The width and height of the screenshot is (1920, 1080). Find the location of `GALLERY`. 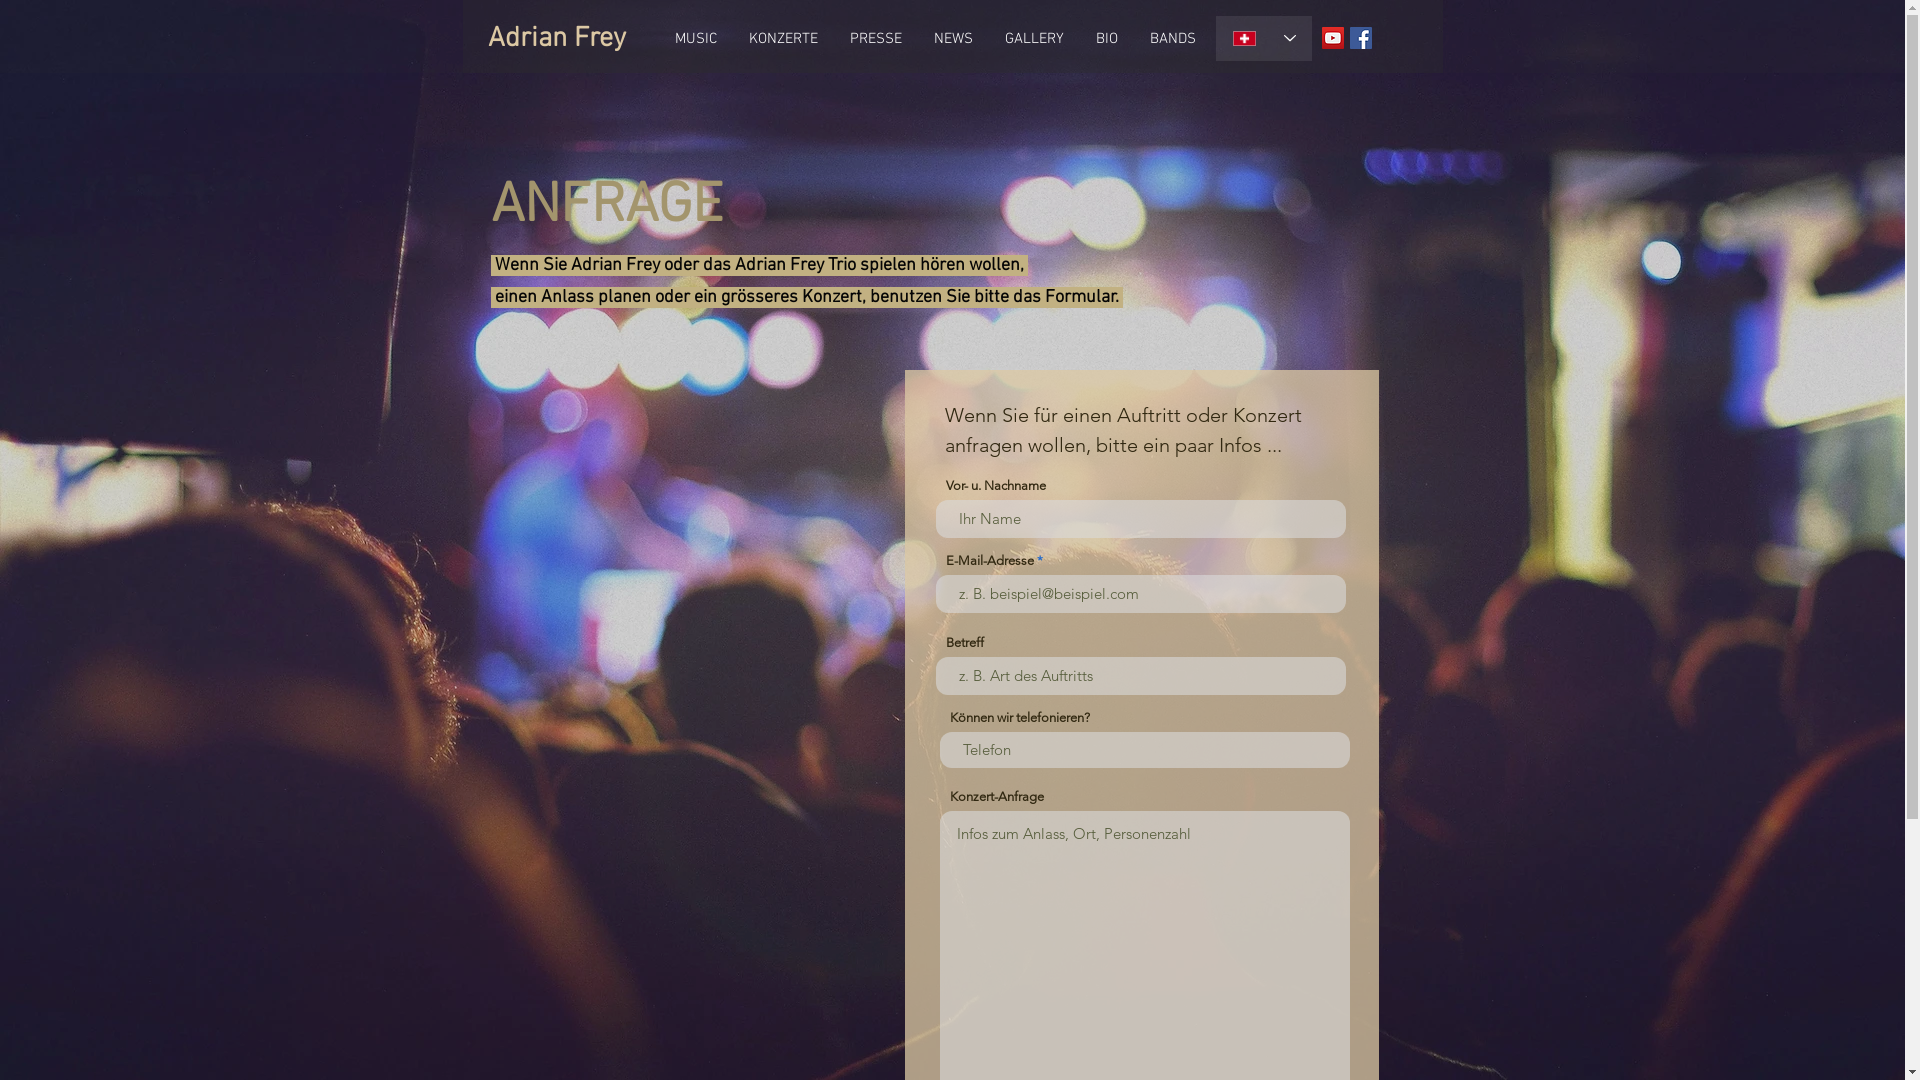

GALLERY is located at coordinates (1033, 40).